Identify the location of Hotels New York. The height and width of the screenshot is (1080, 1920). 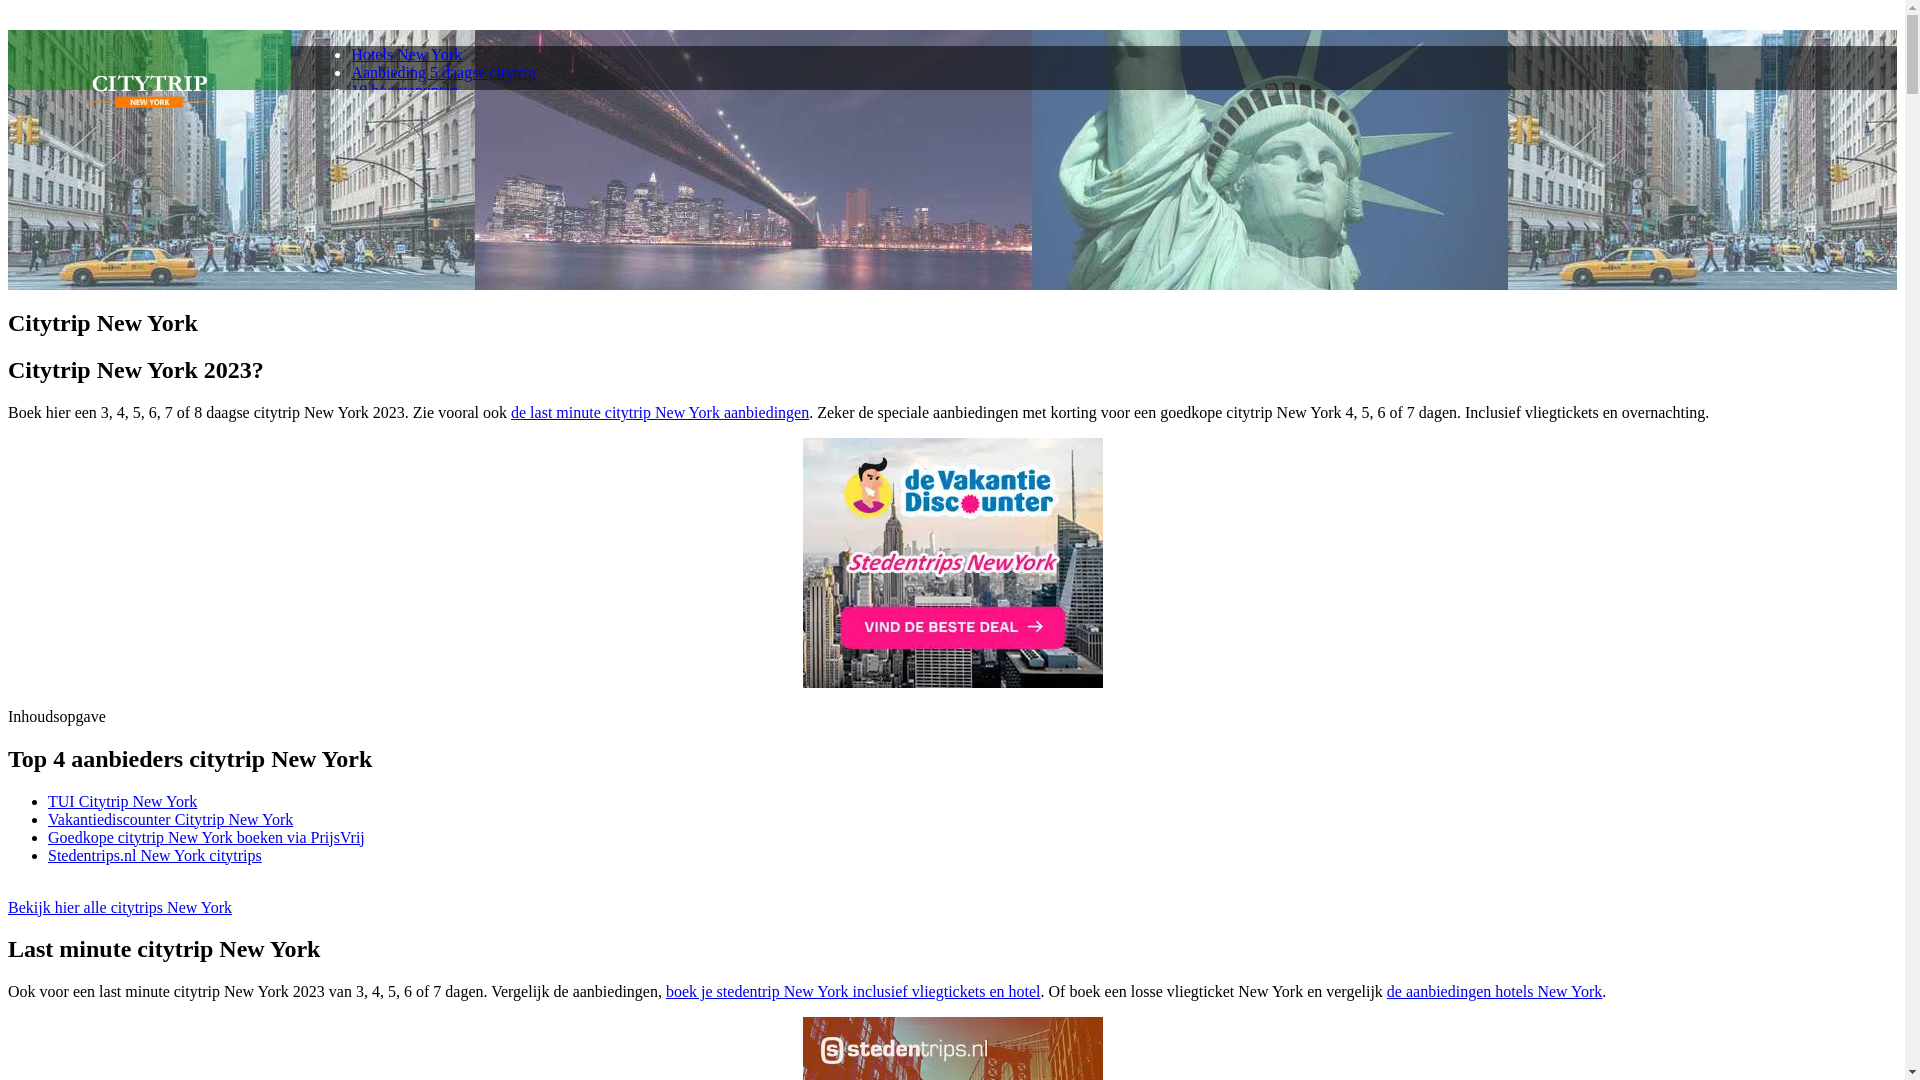
(406, 54).